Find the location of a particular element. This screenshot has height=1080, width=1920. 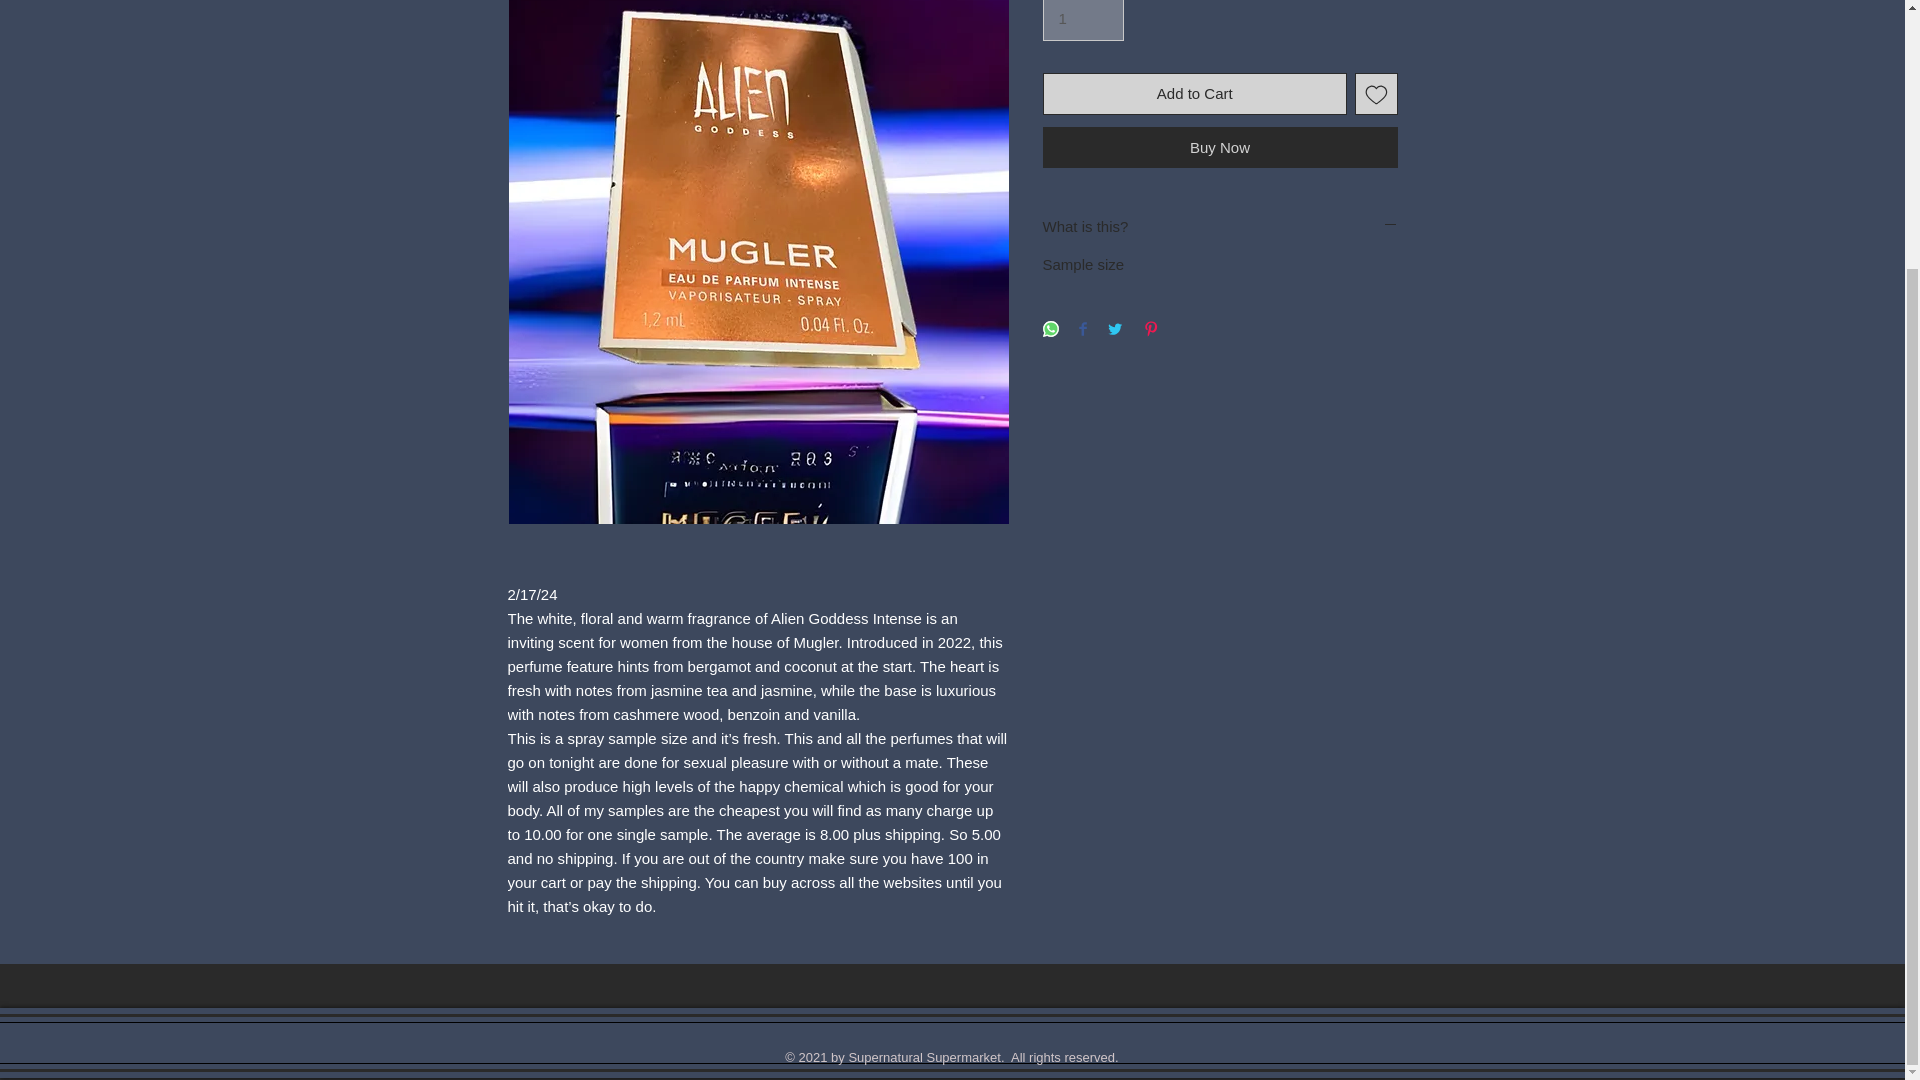

1 is located at coordinates (1082, 20).